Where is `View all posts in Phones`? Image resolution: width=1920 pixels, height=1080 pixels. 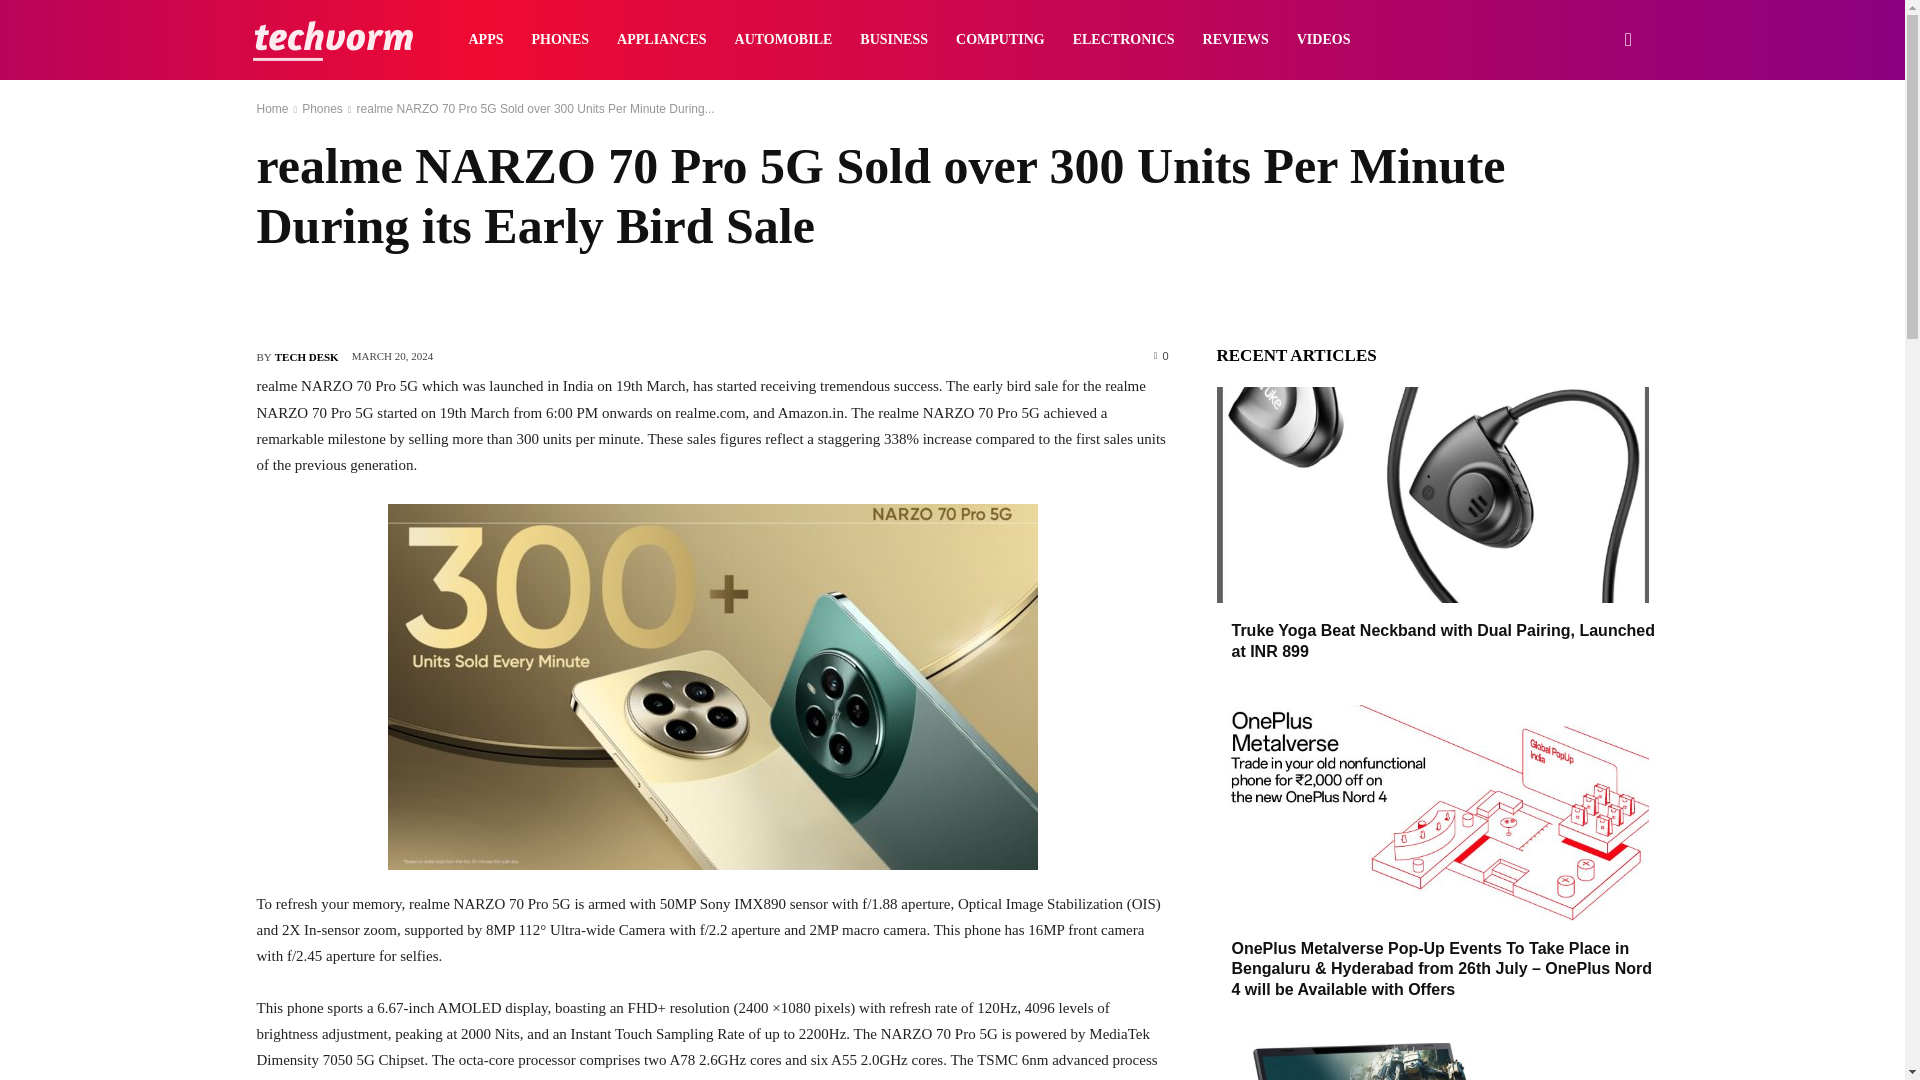
View all posts in Phones is located at coordinates (322, 108).